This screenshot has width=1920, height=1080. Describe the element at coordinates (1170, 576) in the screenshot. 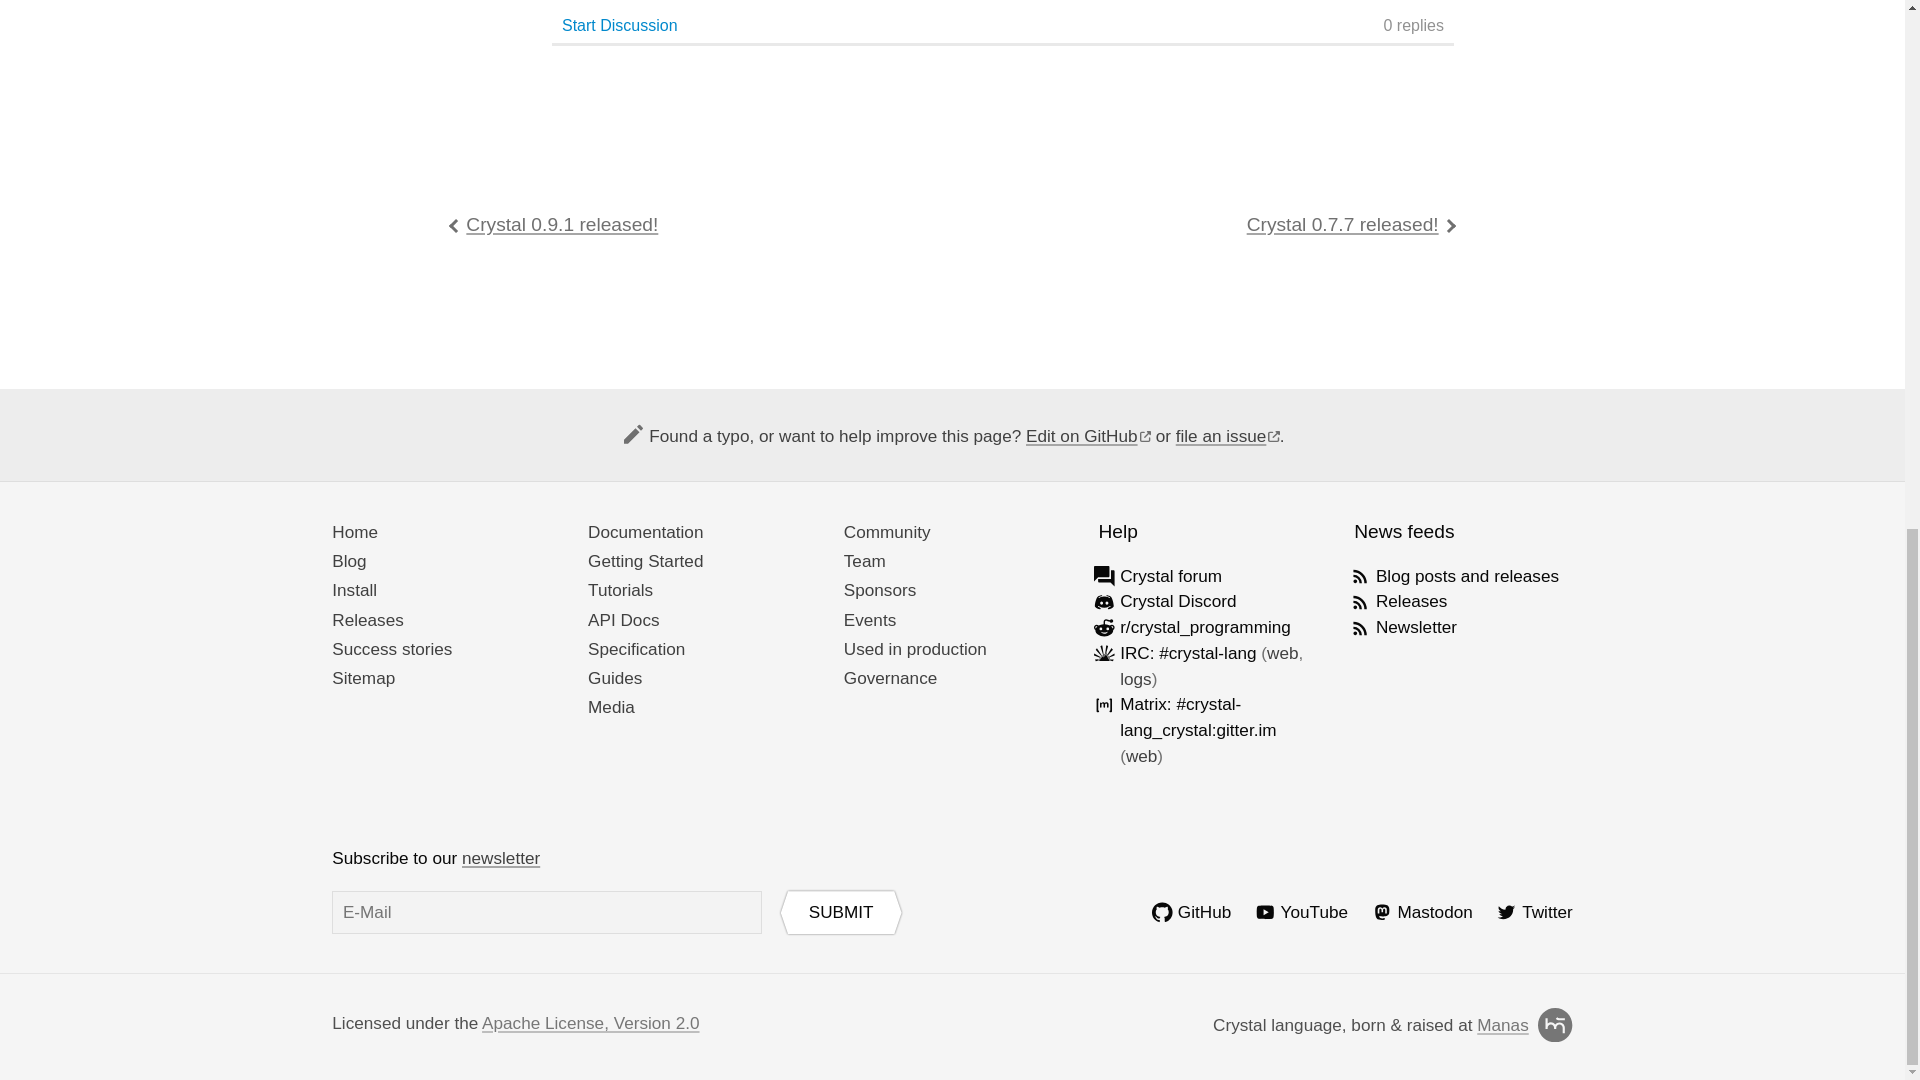

I see `Crystal Forum` at that location.